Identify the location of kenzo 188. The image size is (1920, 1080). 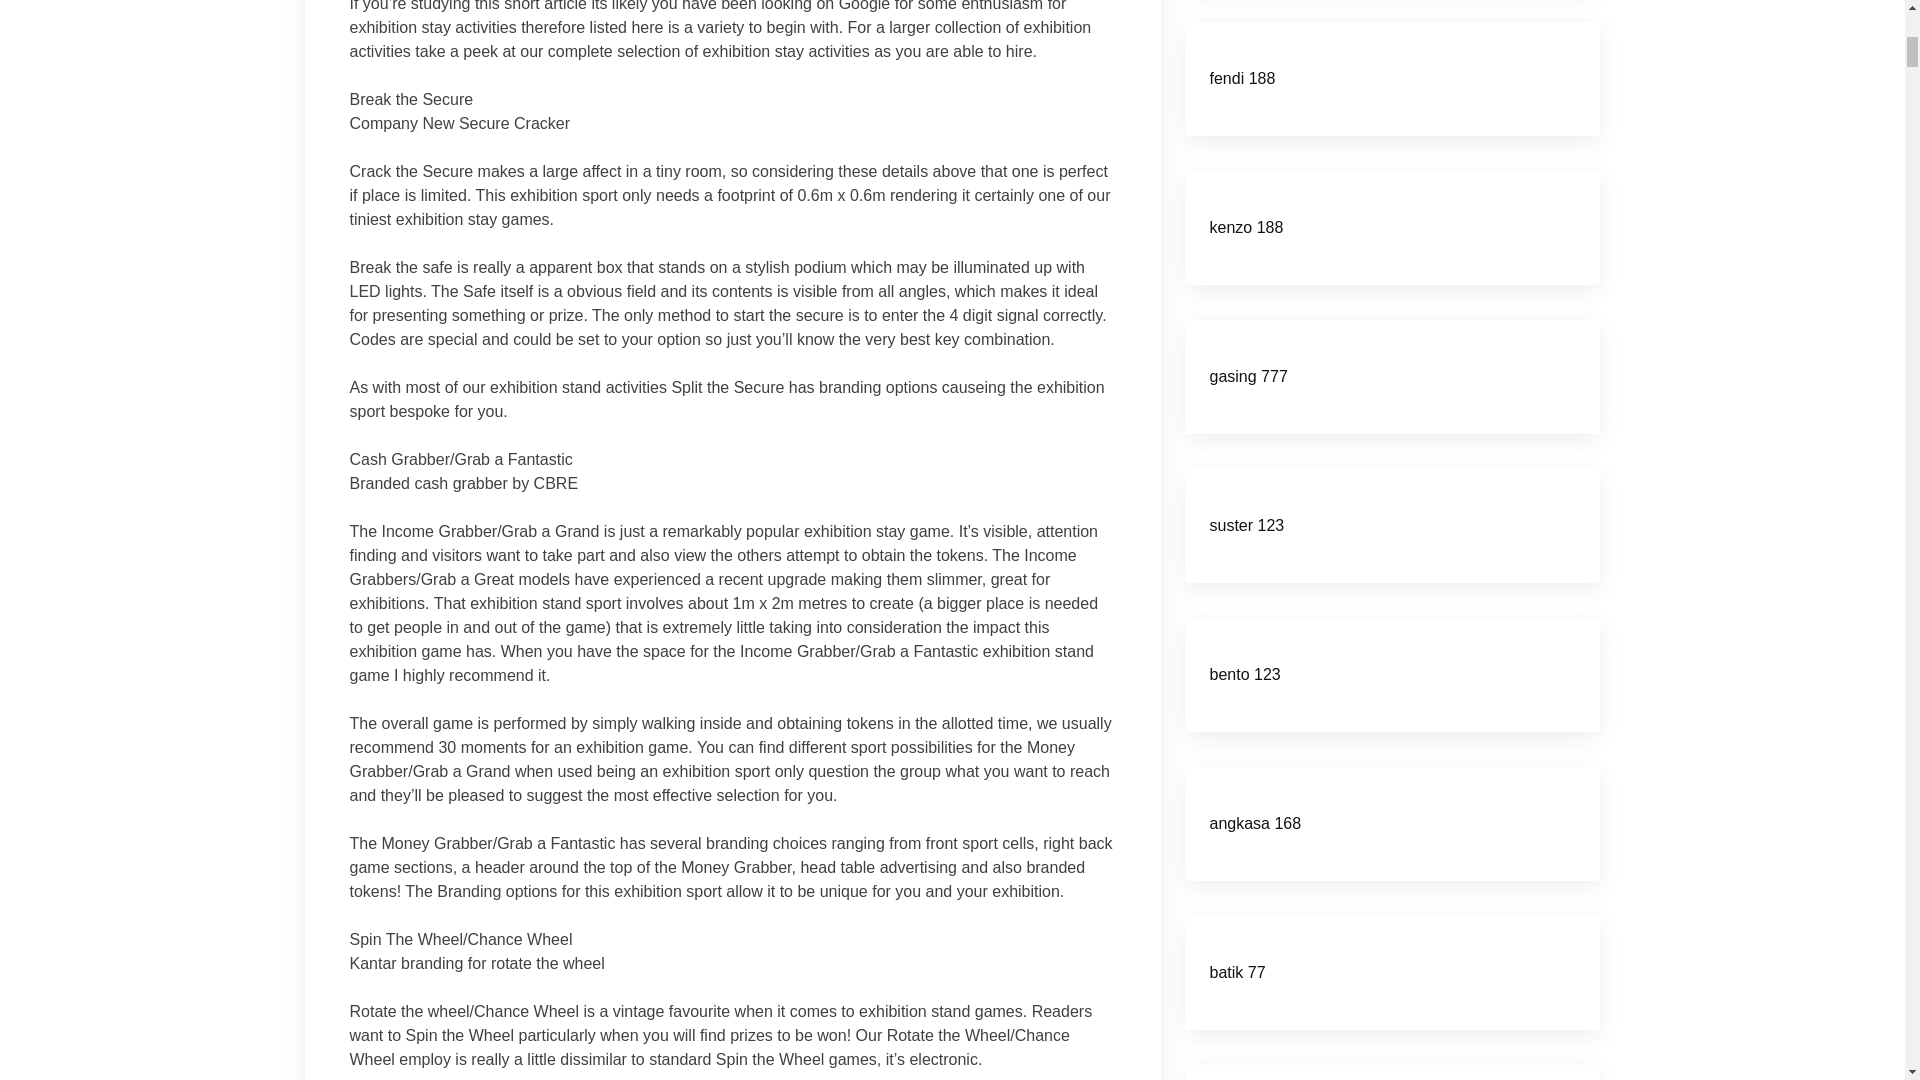
(1246, 228).